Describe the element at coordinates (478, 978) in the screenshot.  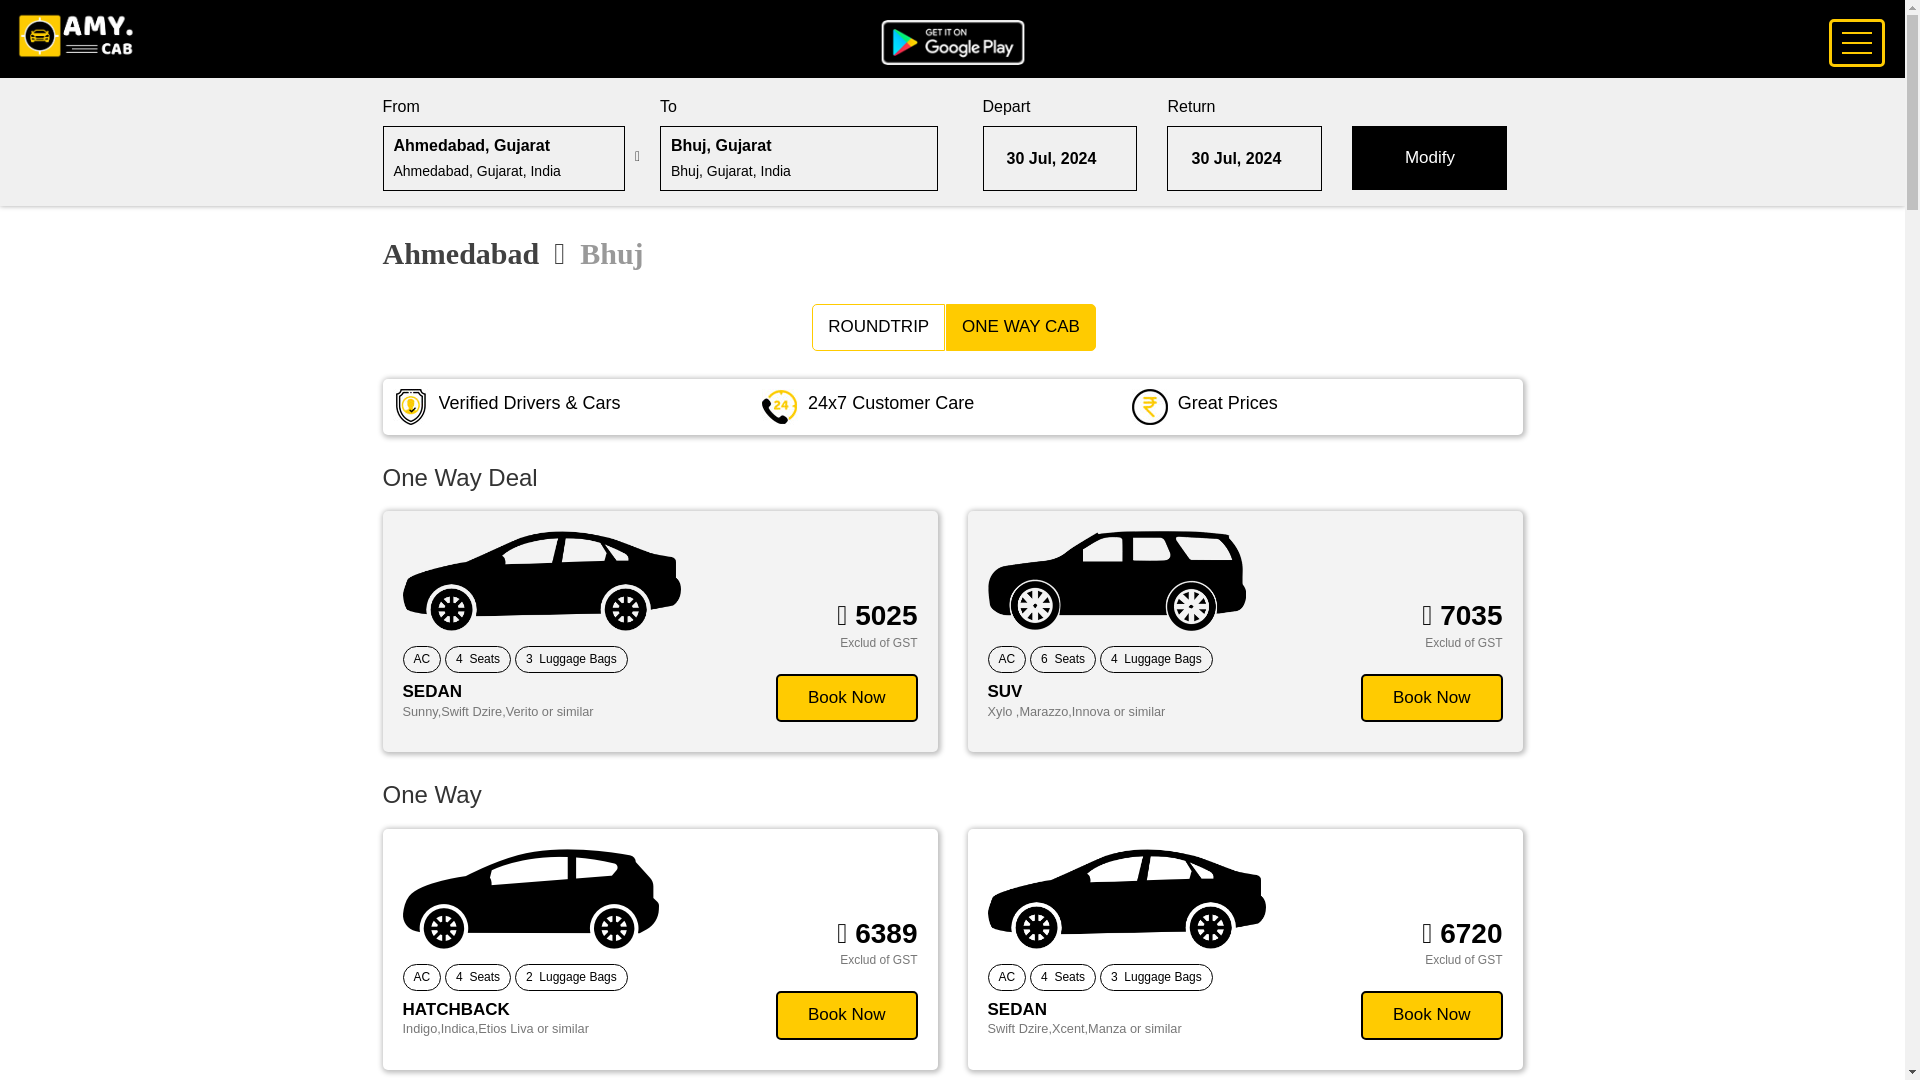
I see `4  Seats` at that location.